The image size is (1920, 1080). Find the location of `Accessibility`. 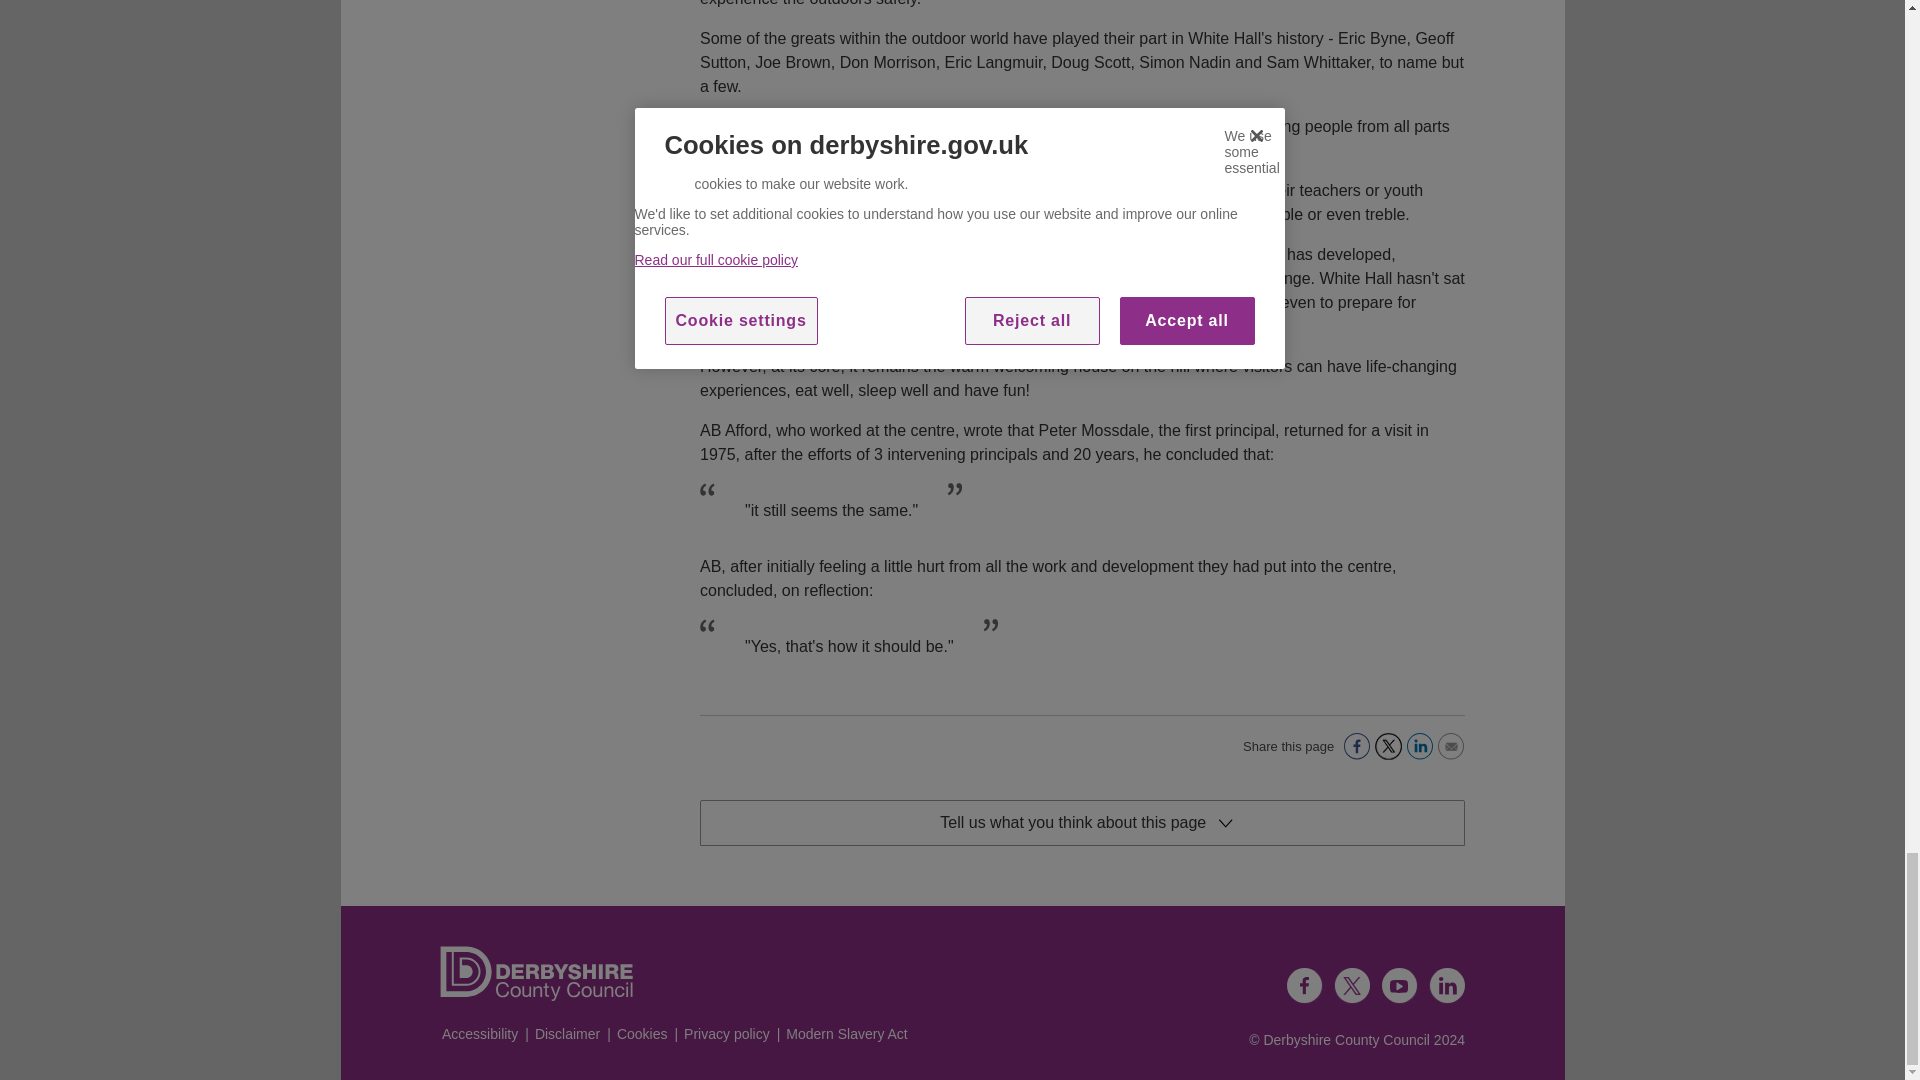

Accessibility is located at coordinates (480, 1034).